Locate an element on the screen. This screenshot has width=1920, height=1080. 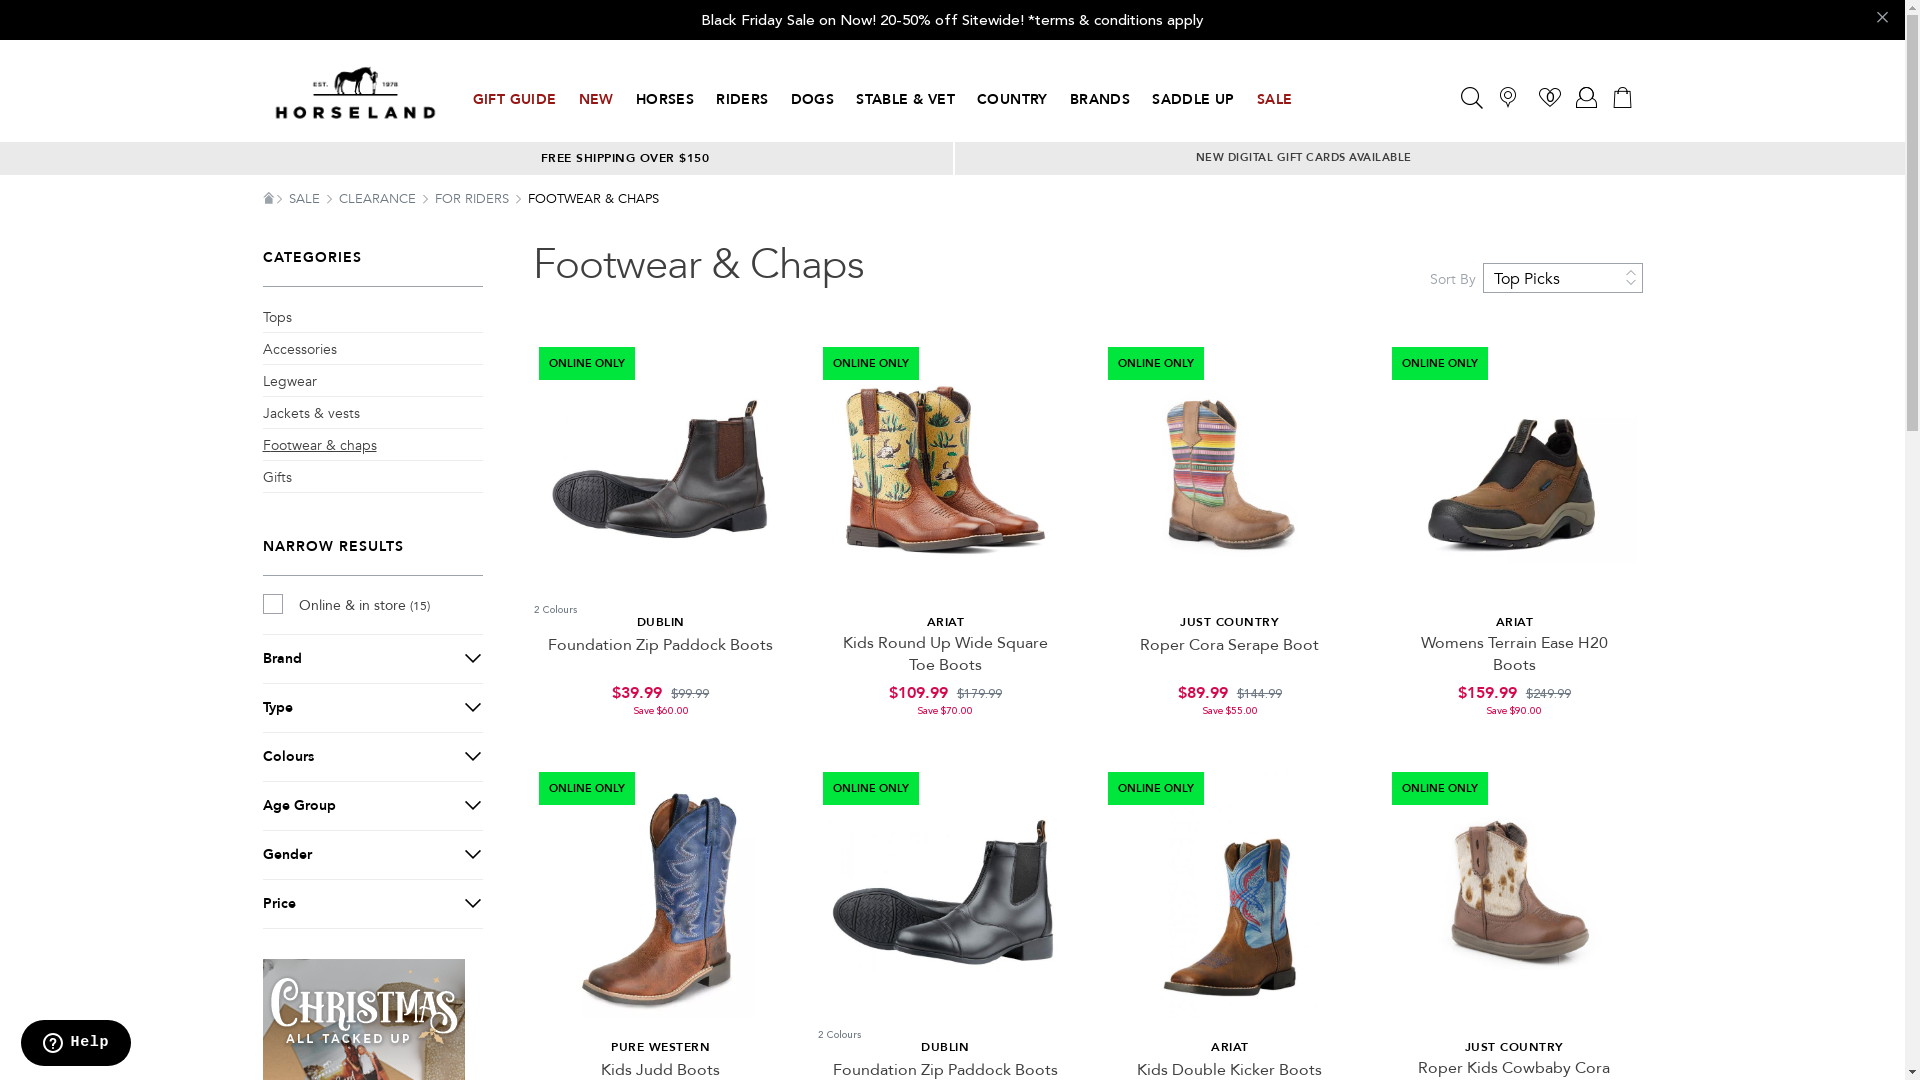
x is located at coordinates (1880, 20).